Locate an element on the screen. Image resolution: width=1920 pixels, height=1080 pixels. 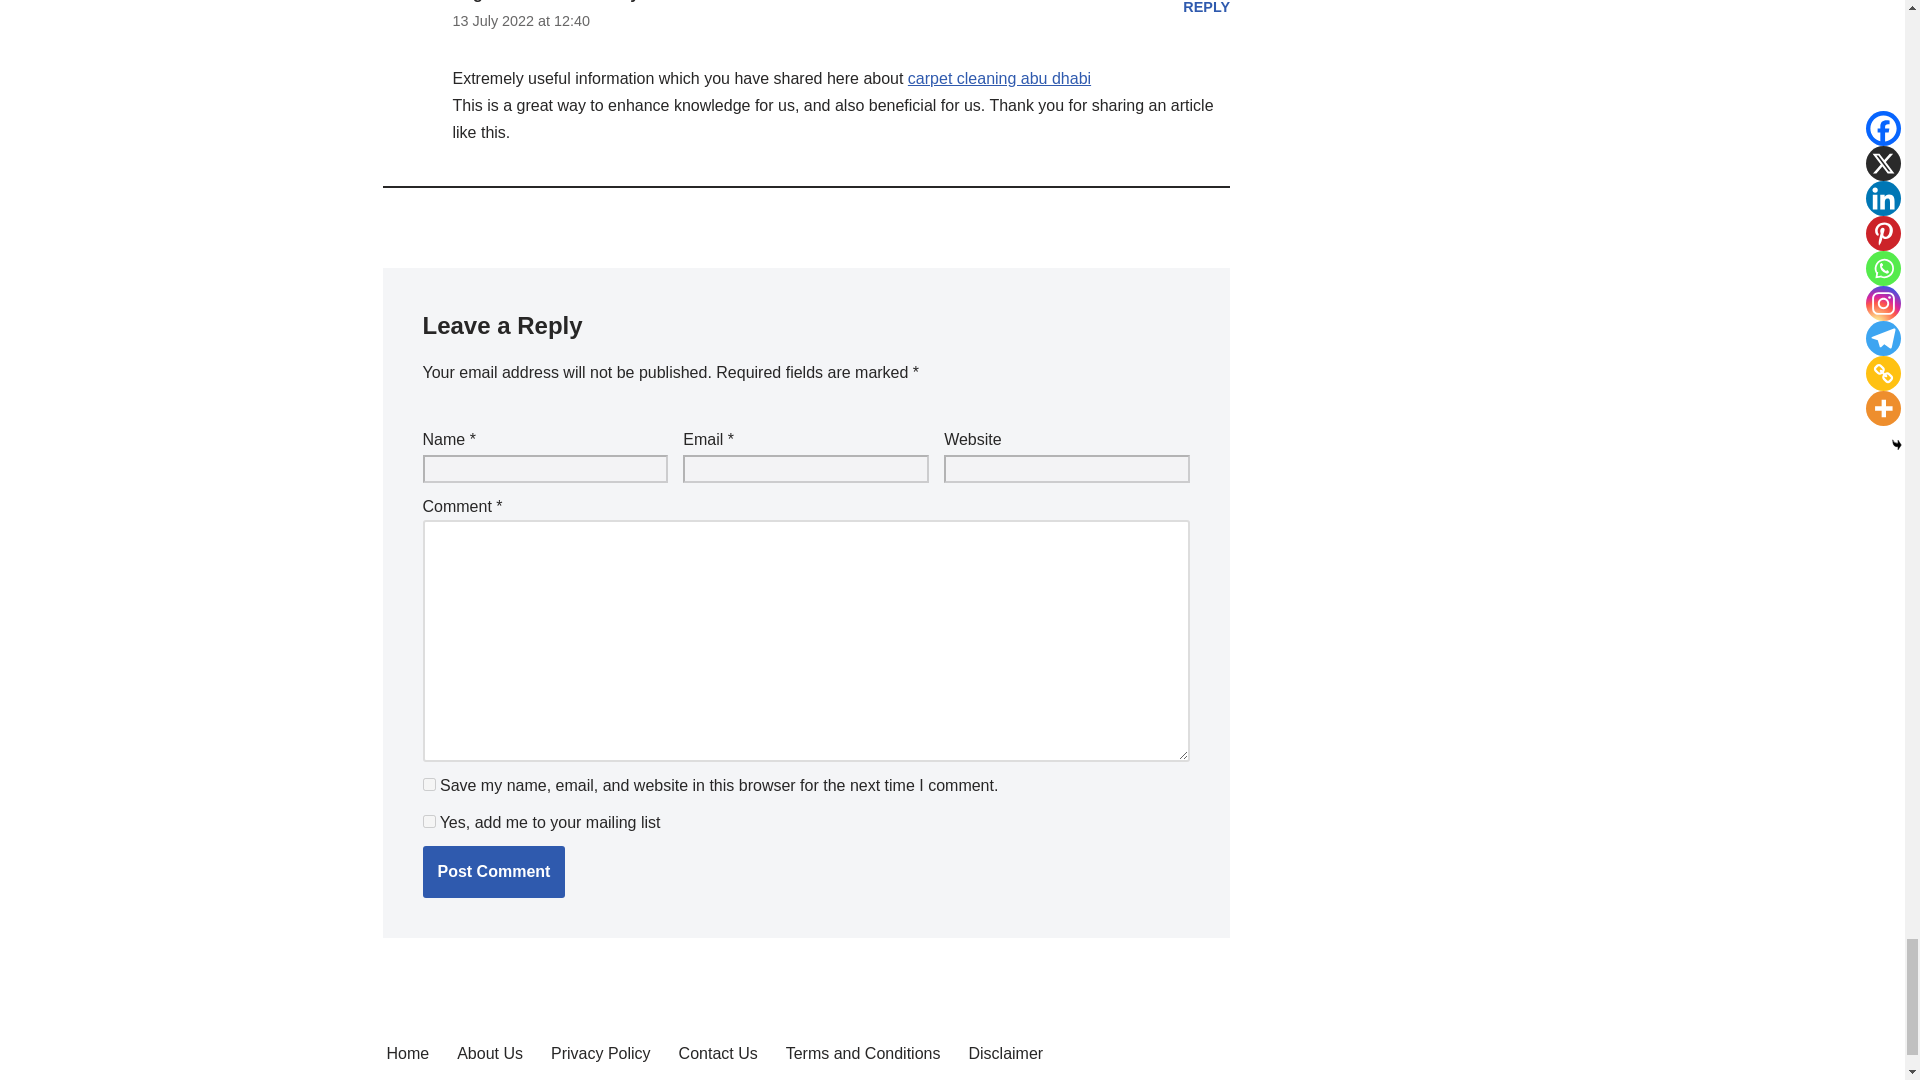
1 is located at coordinates (428, 822).